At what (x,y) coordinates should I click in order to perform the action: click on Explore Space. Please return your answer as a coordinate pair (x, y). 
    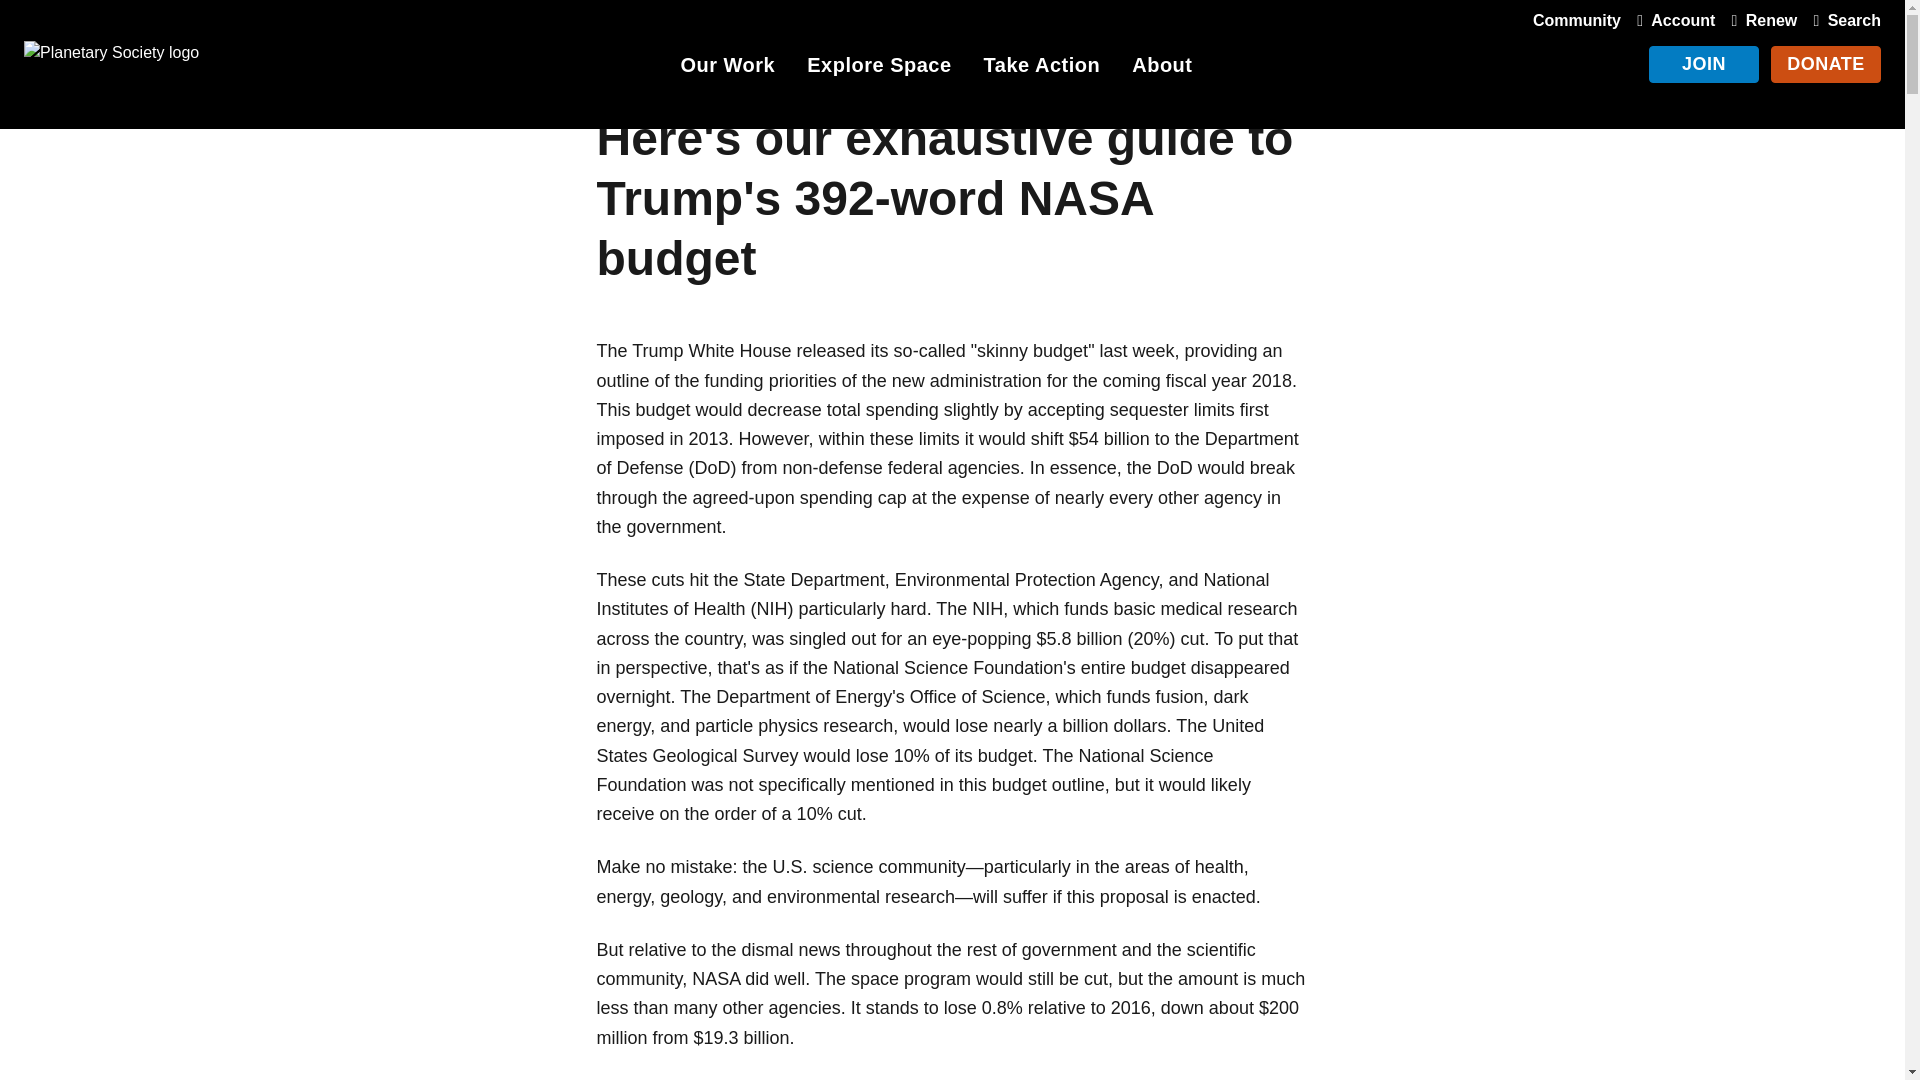
    Looking at the image, I should click on (878, 68).